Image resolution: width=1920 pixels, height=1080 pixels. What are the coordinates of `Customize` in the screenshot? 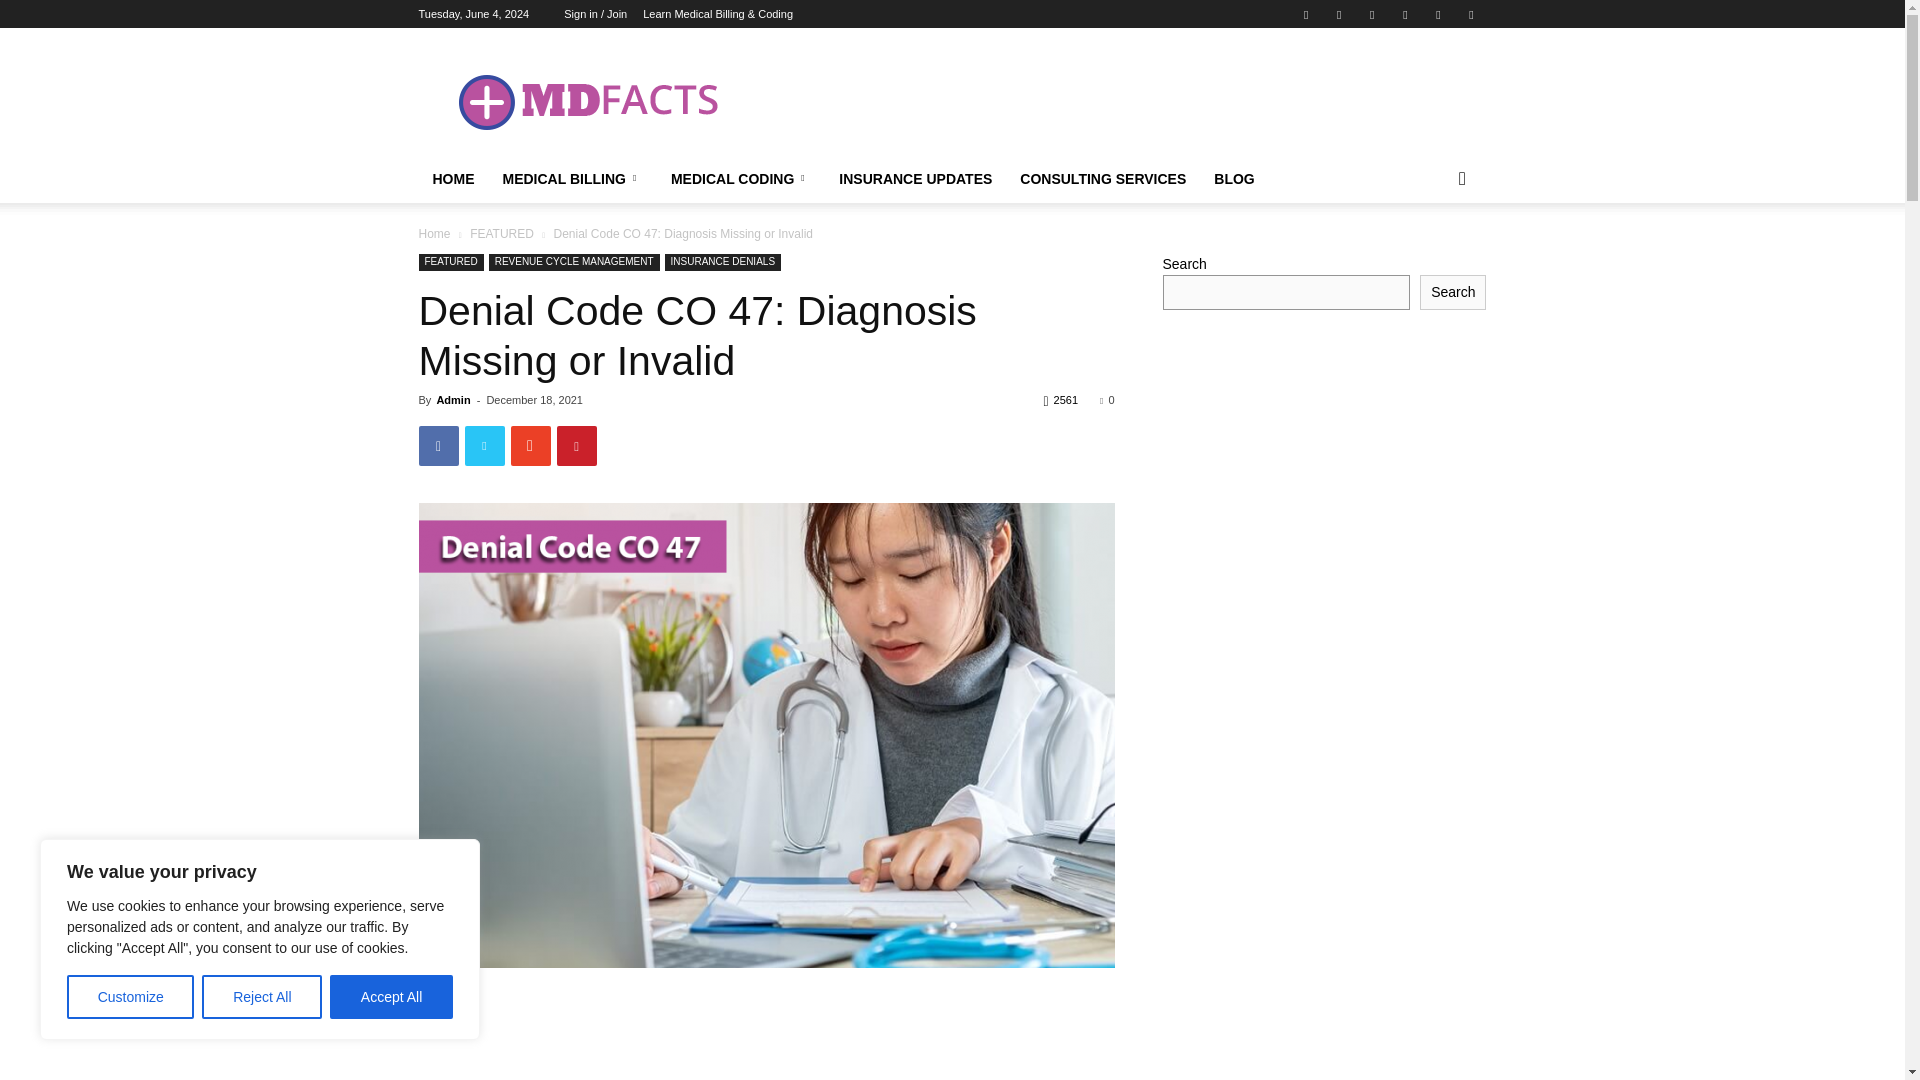 It's located at (130, 997).